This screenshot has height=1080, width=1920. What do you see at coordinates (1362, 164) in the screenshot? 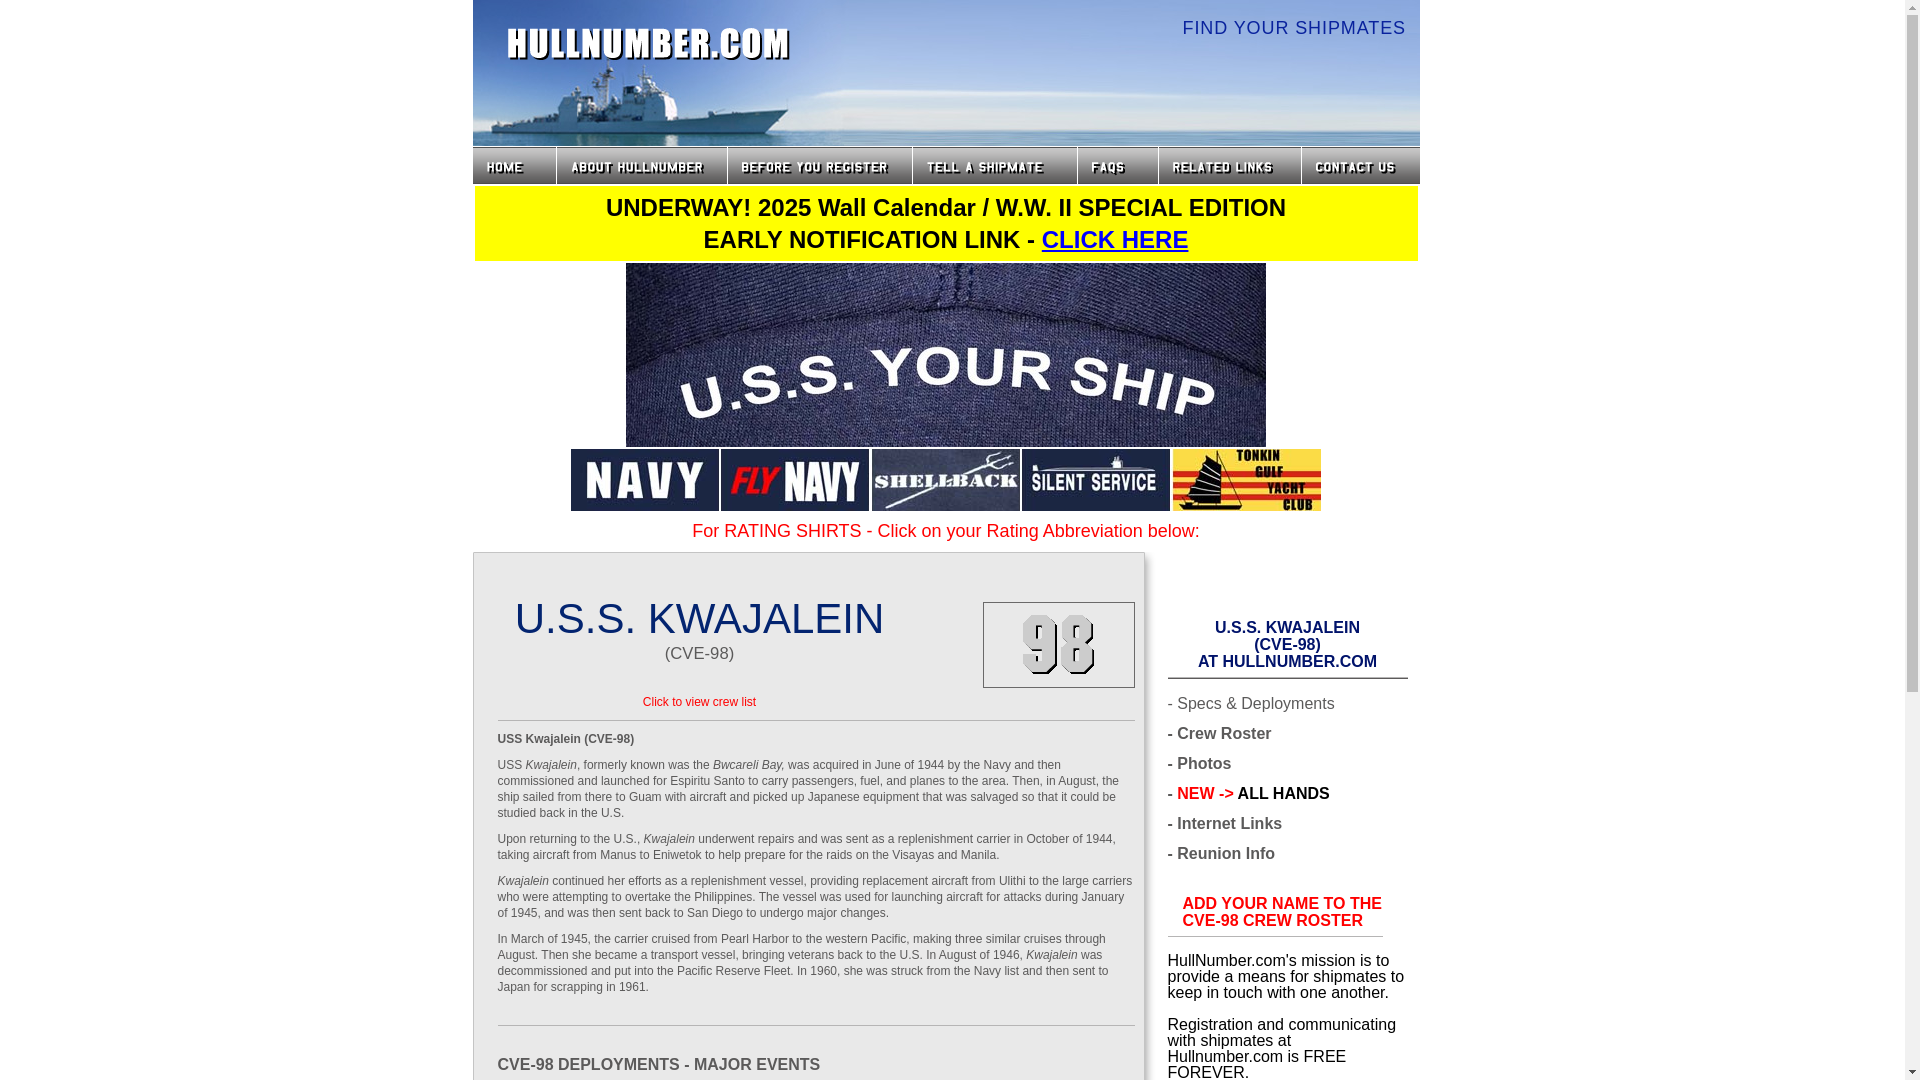
I see `Contact Us` at bounding box center [1362, 164].